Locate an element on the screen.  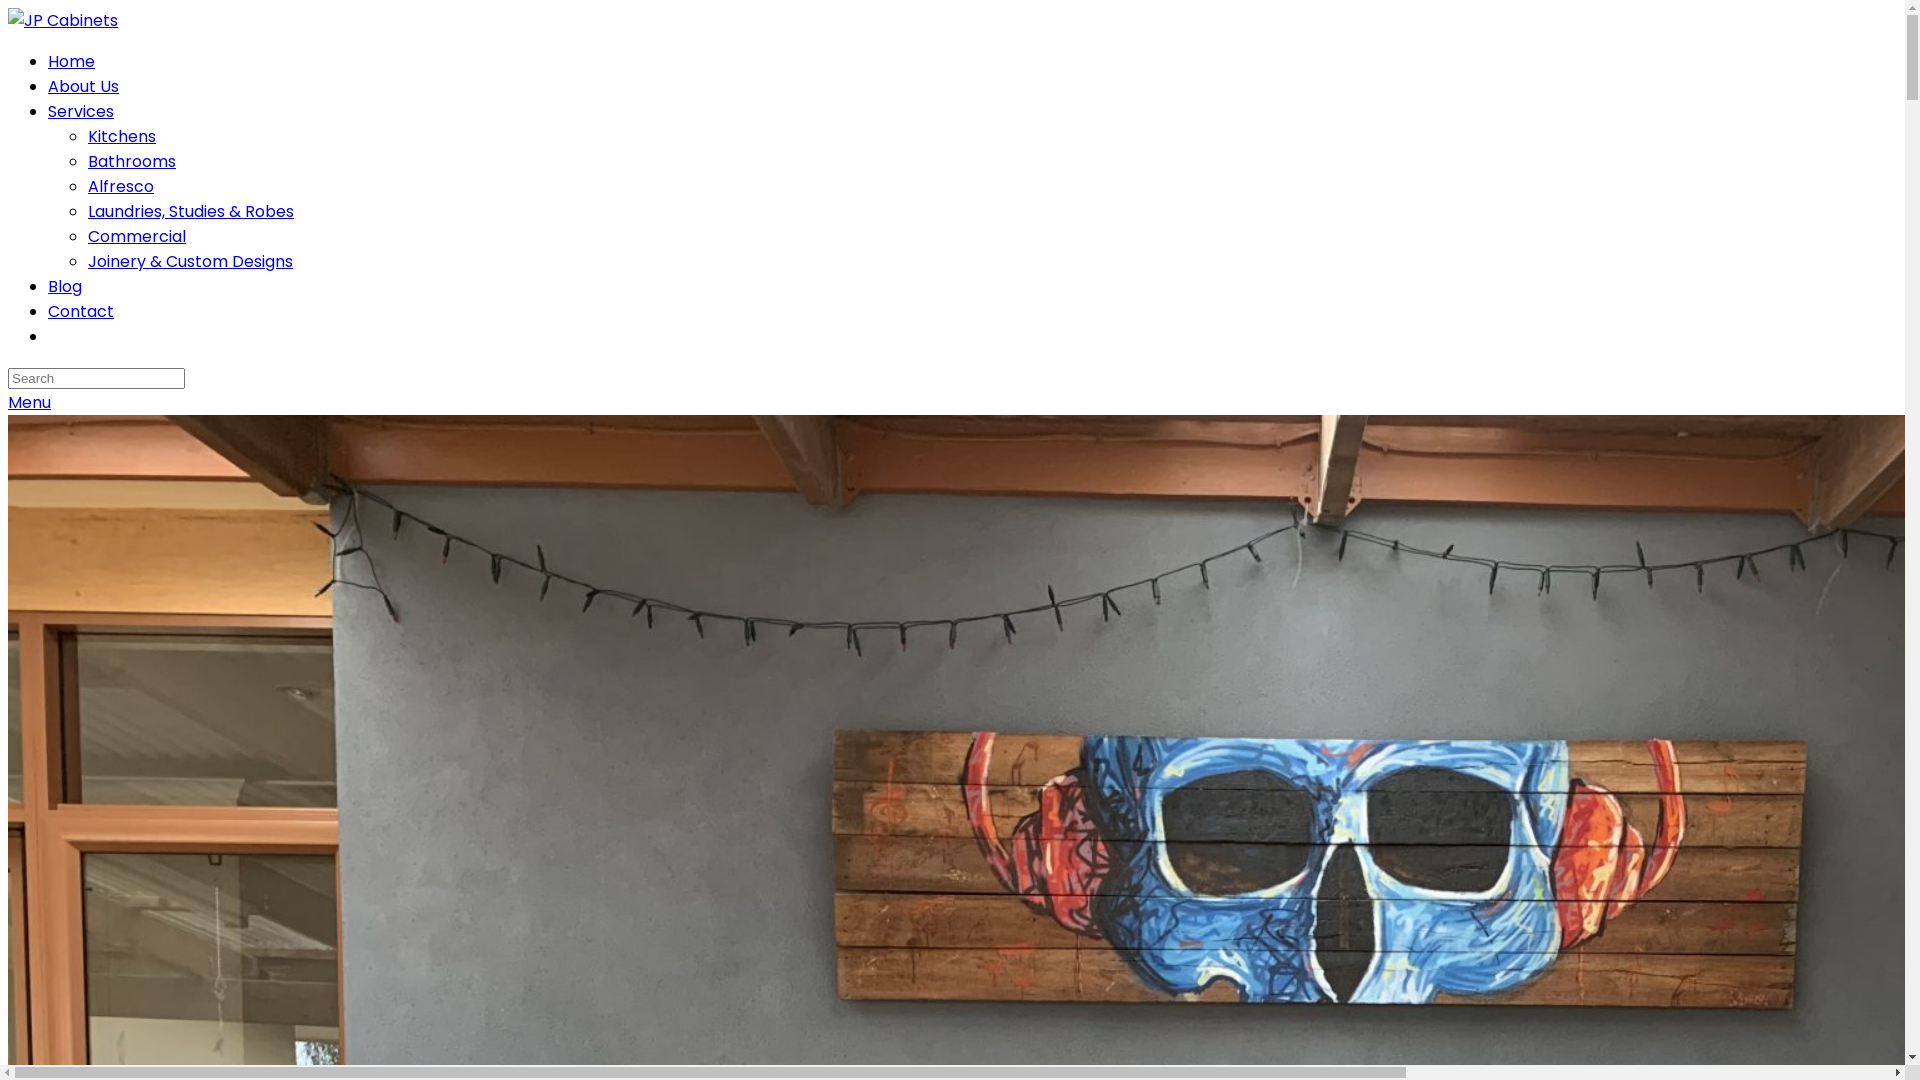
Commercial is located at coordinates (137, 236).